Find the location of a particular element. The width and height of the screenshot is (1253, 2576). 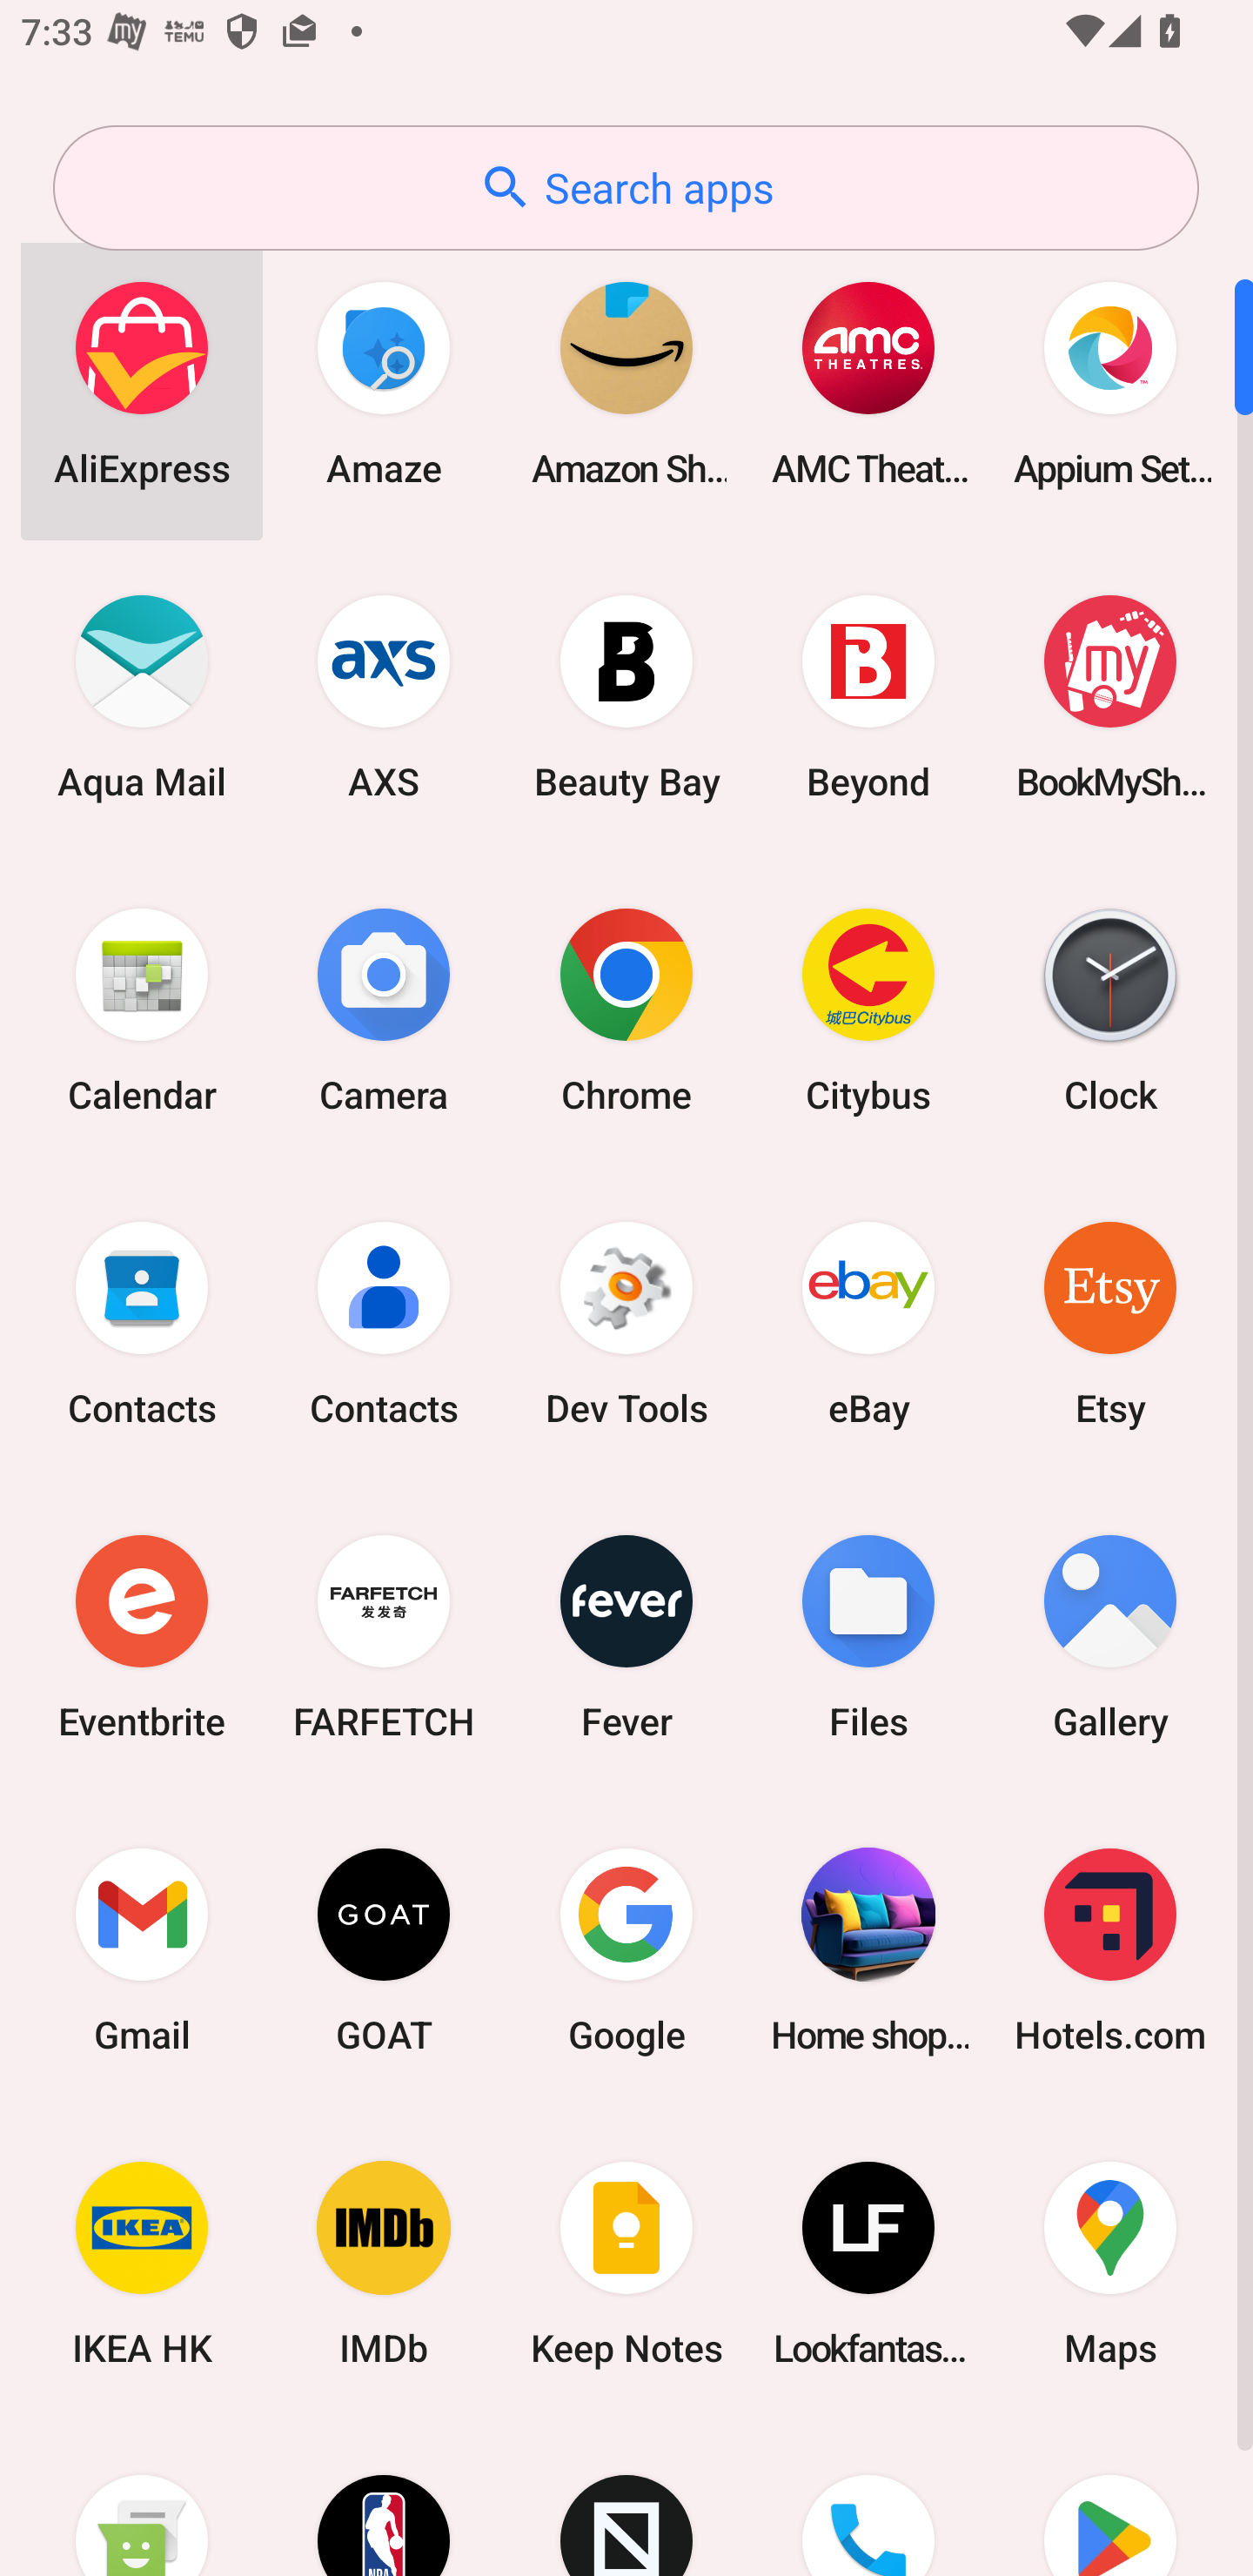

Amaze is located at coordinates (384, 383).